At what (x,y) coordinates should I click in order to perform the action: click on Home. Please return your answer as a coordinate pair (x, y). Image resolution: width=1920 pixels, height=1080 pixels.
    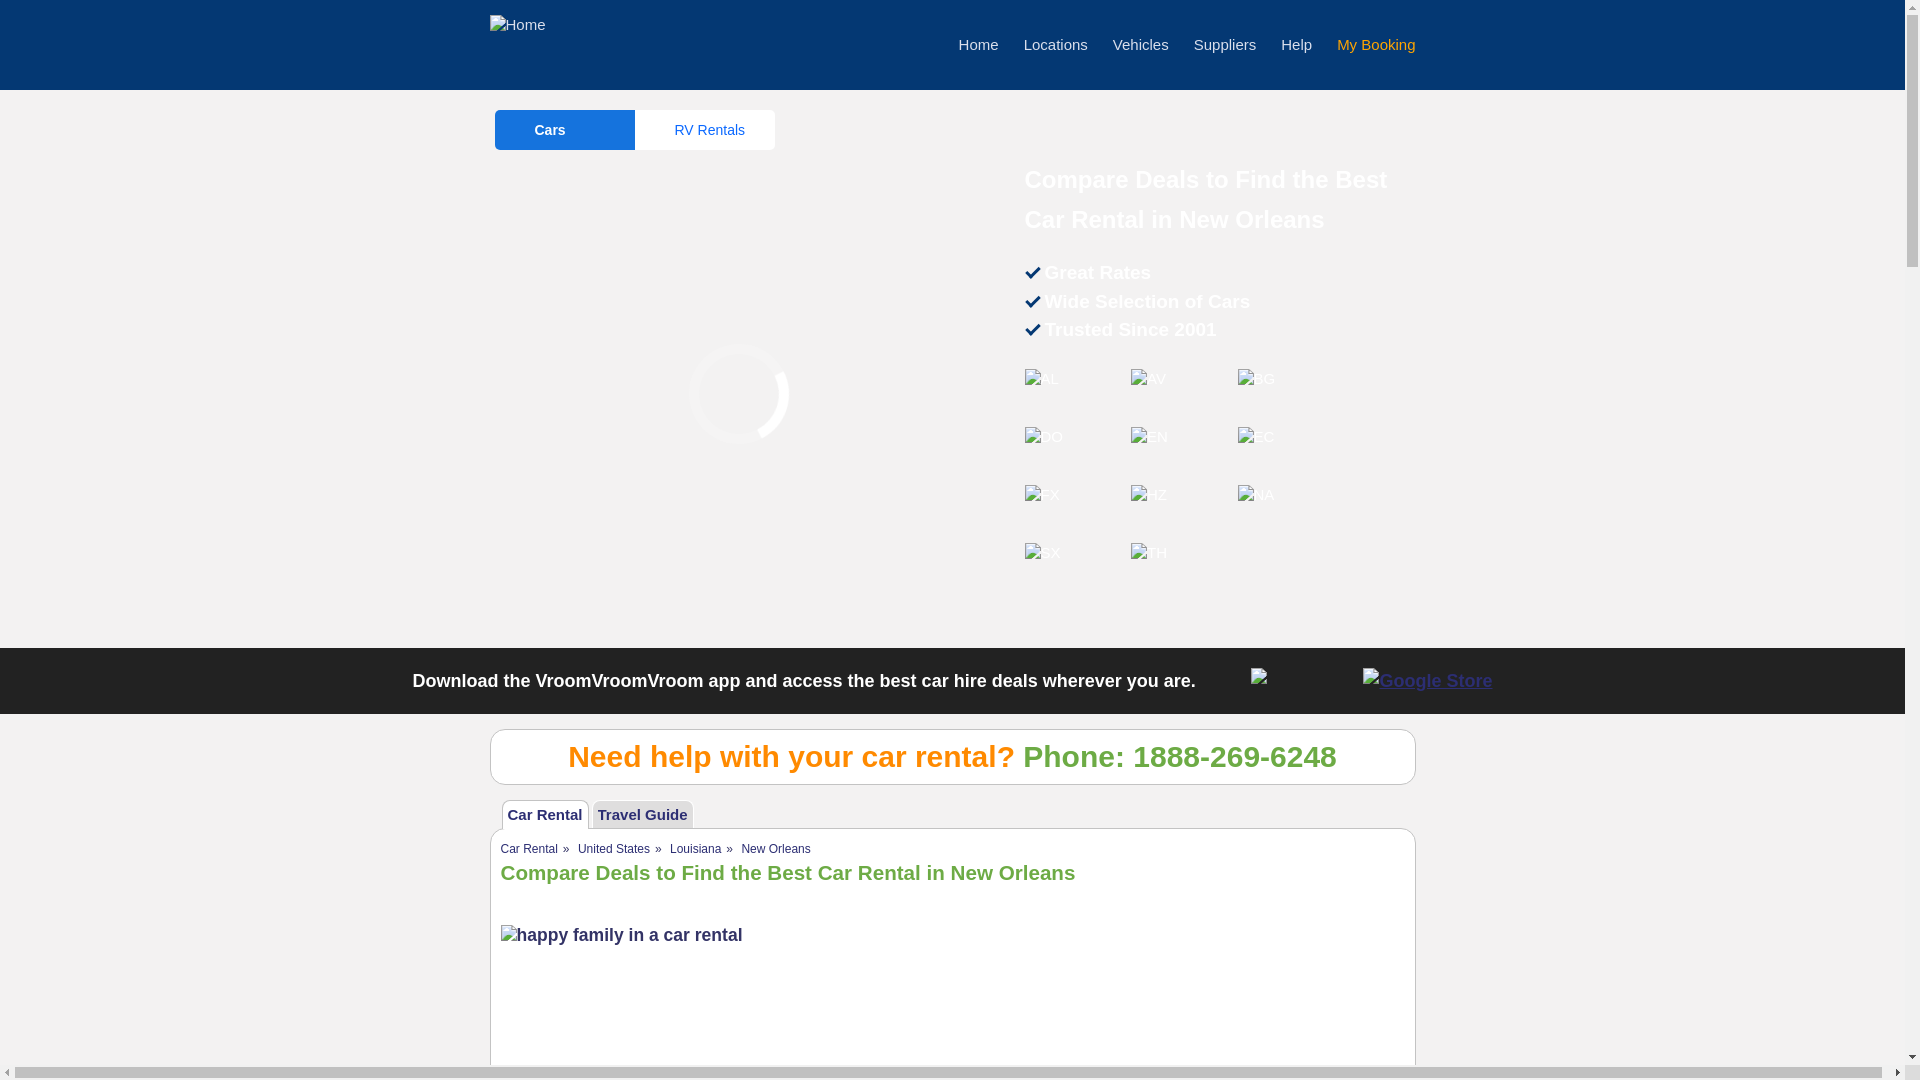
    Looking at the image, I should click on (978, 44).